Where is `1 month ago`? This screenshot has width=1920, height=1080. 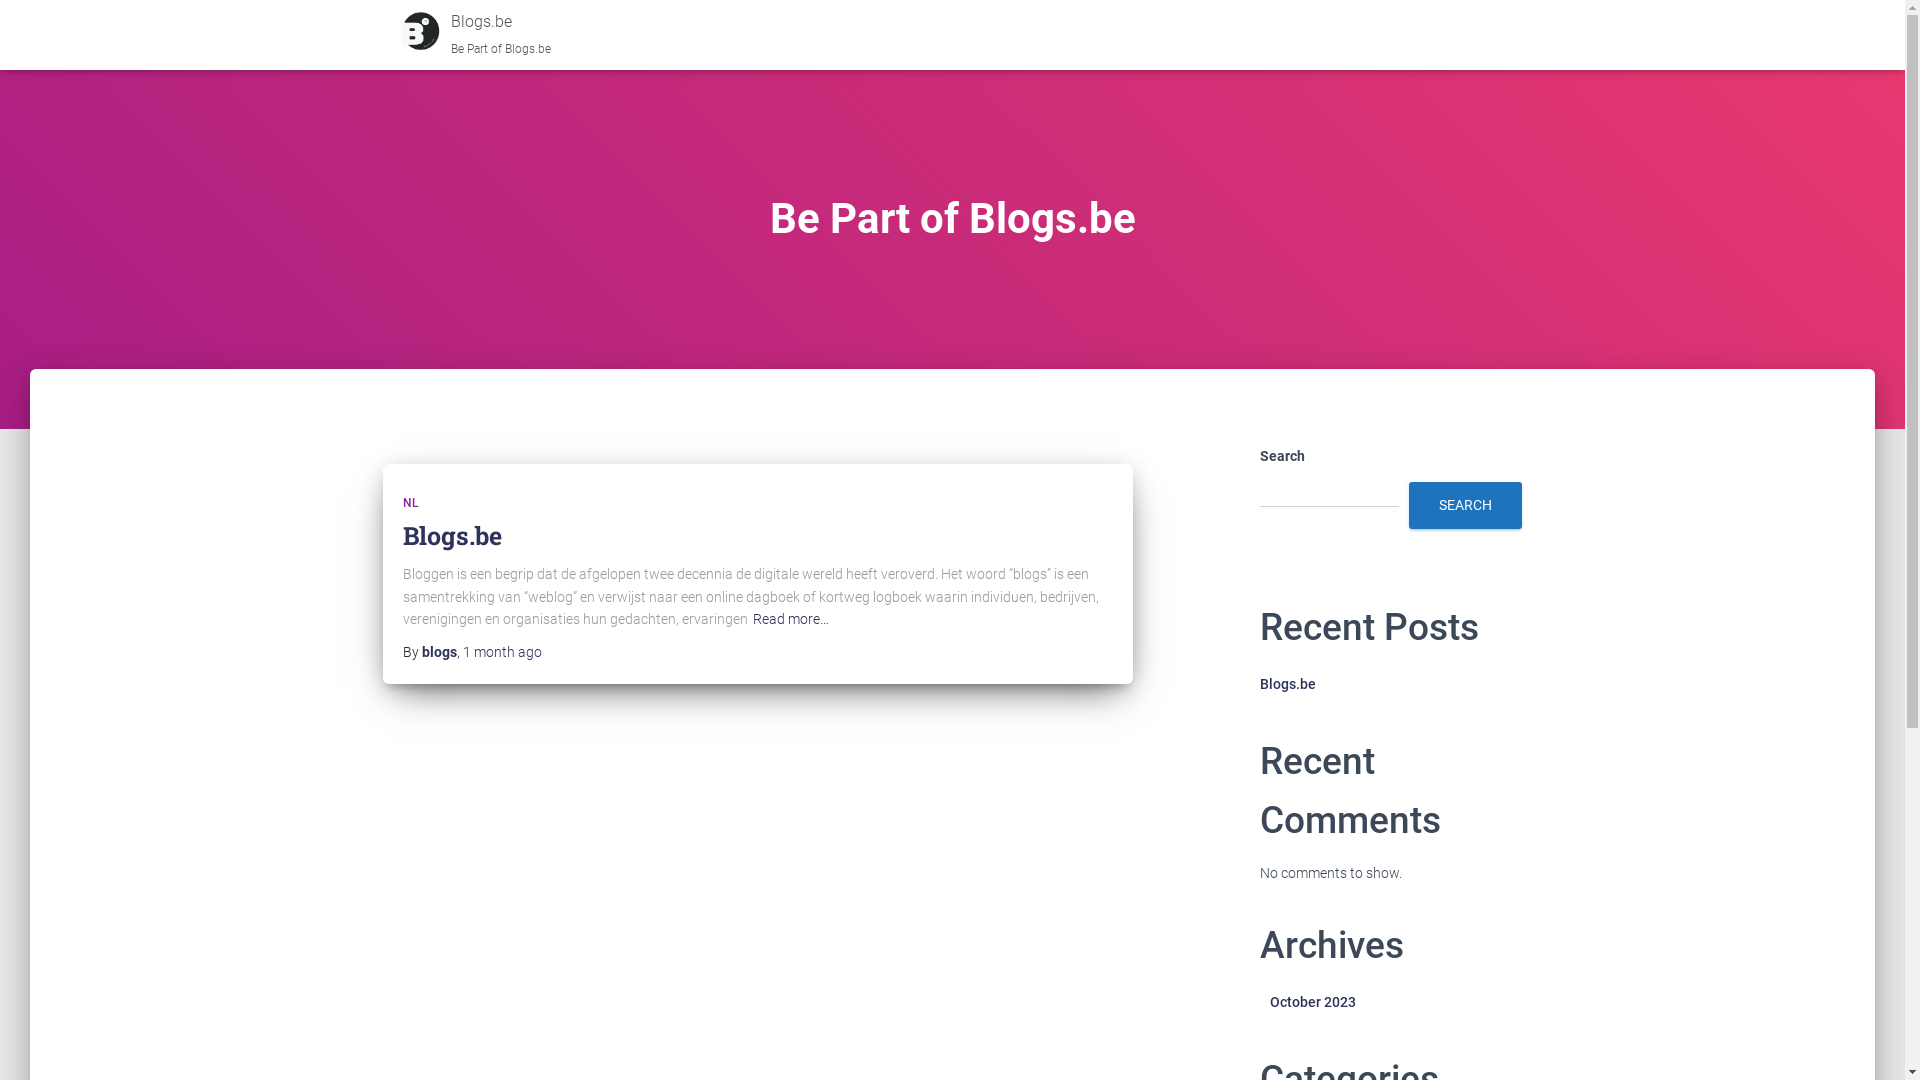 1 month ago is located at coordinates (502, 652).